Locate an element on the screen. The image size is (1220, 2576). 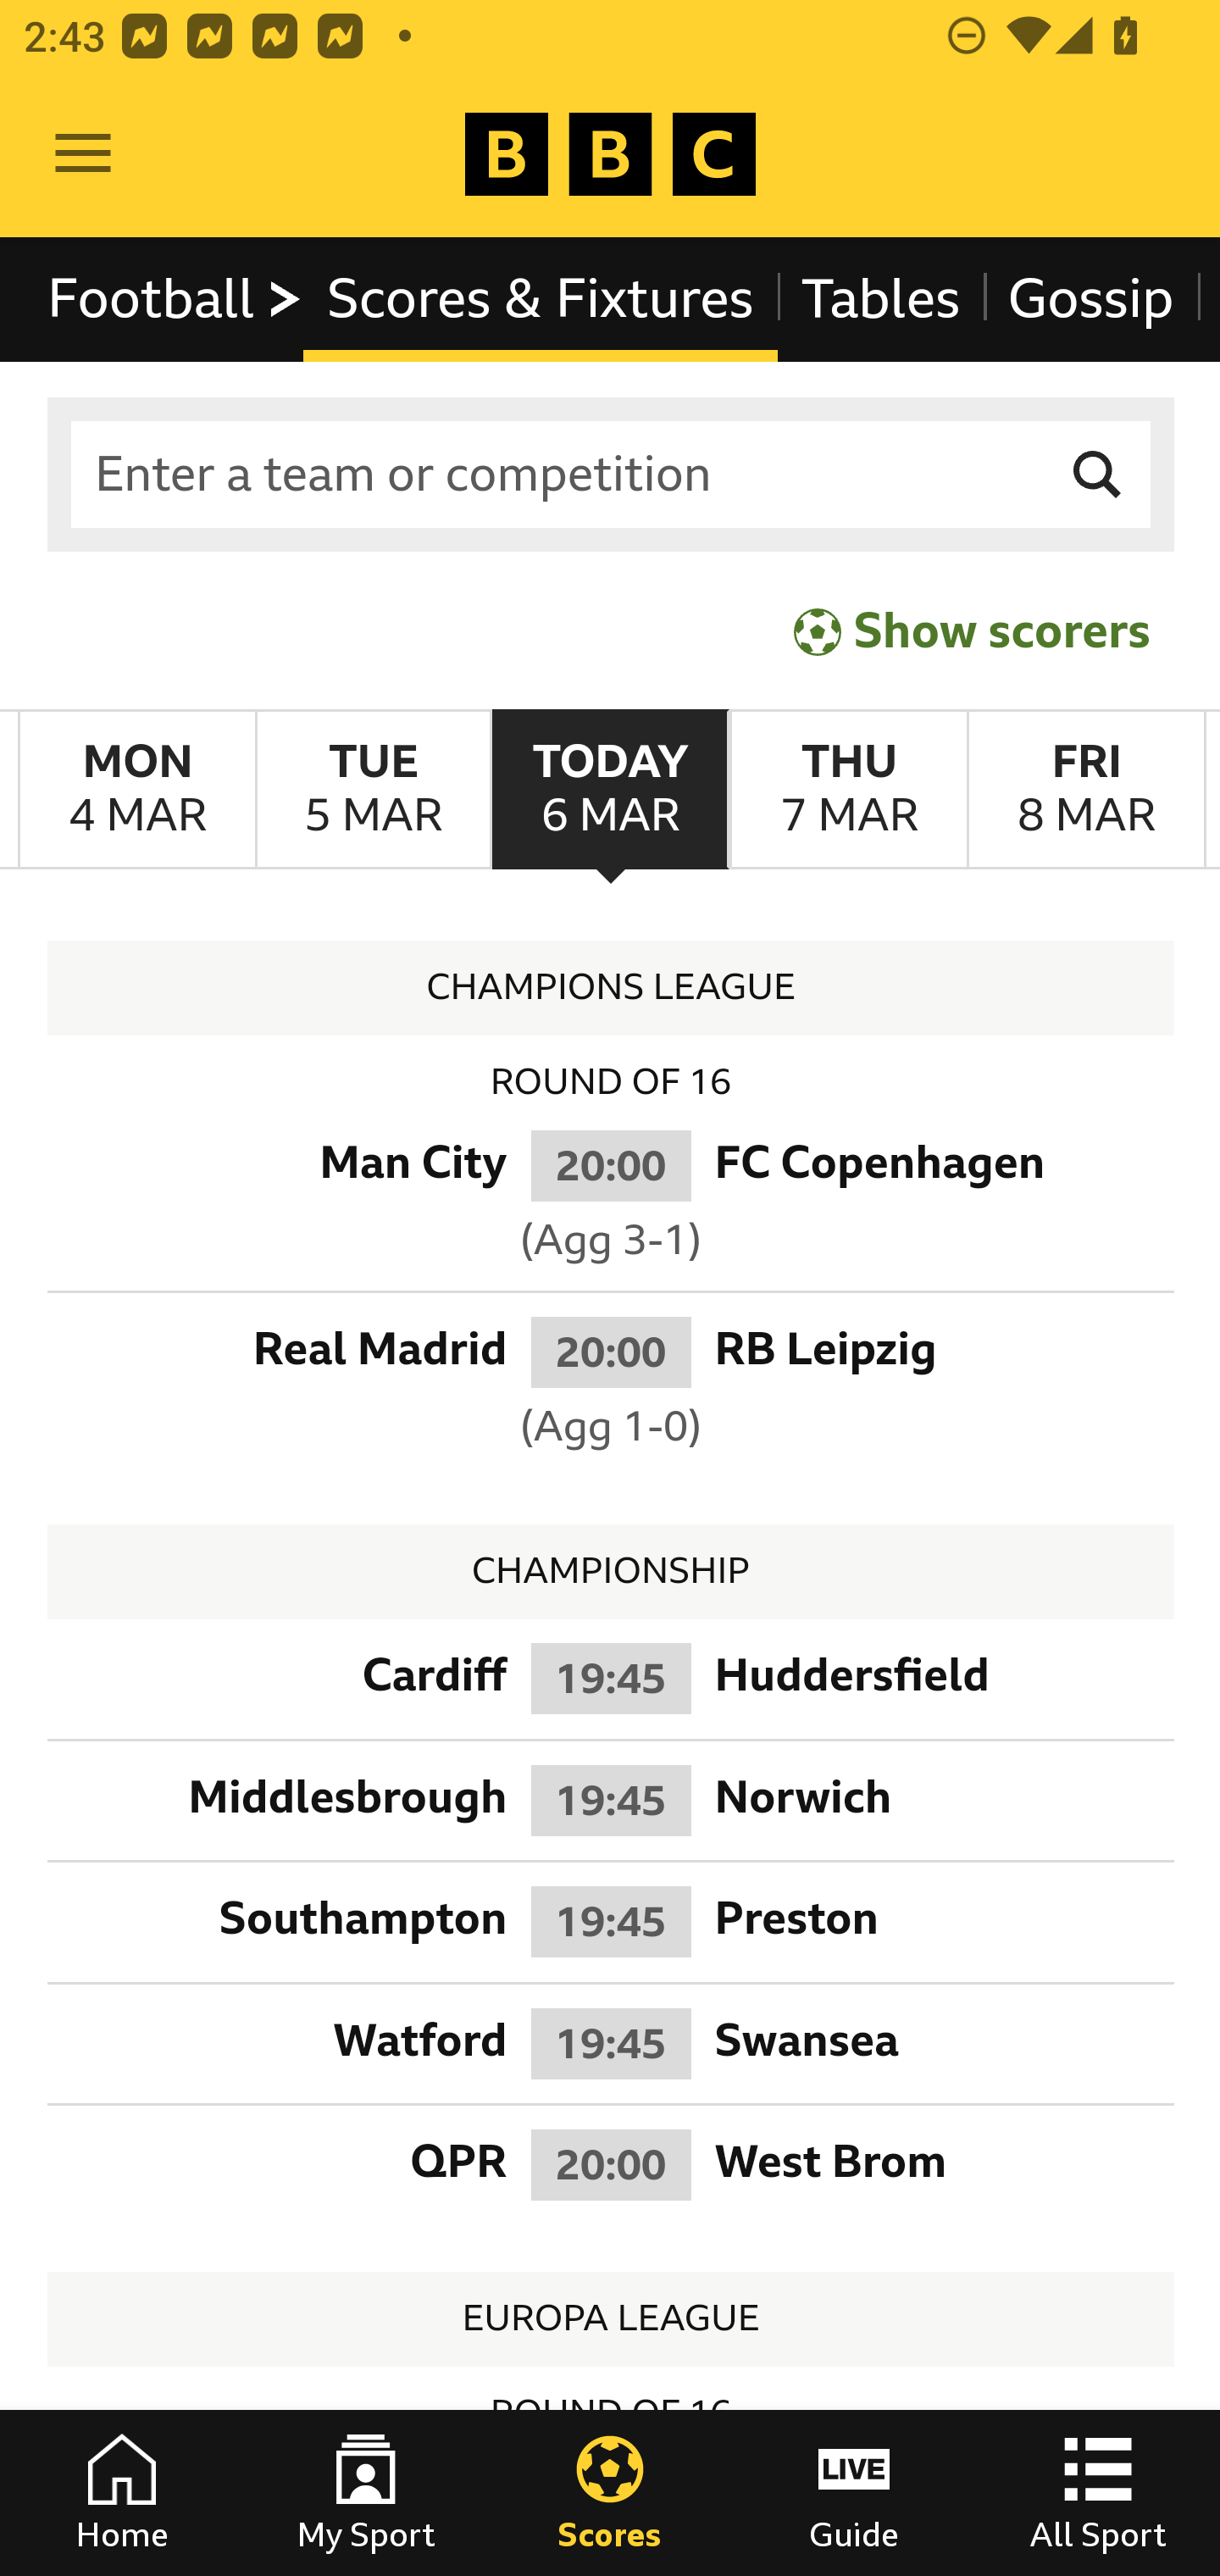
MondayMarch 4th Monday March 4th is located at coordinates (137, 790).